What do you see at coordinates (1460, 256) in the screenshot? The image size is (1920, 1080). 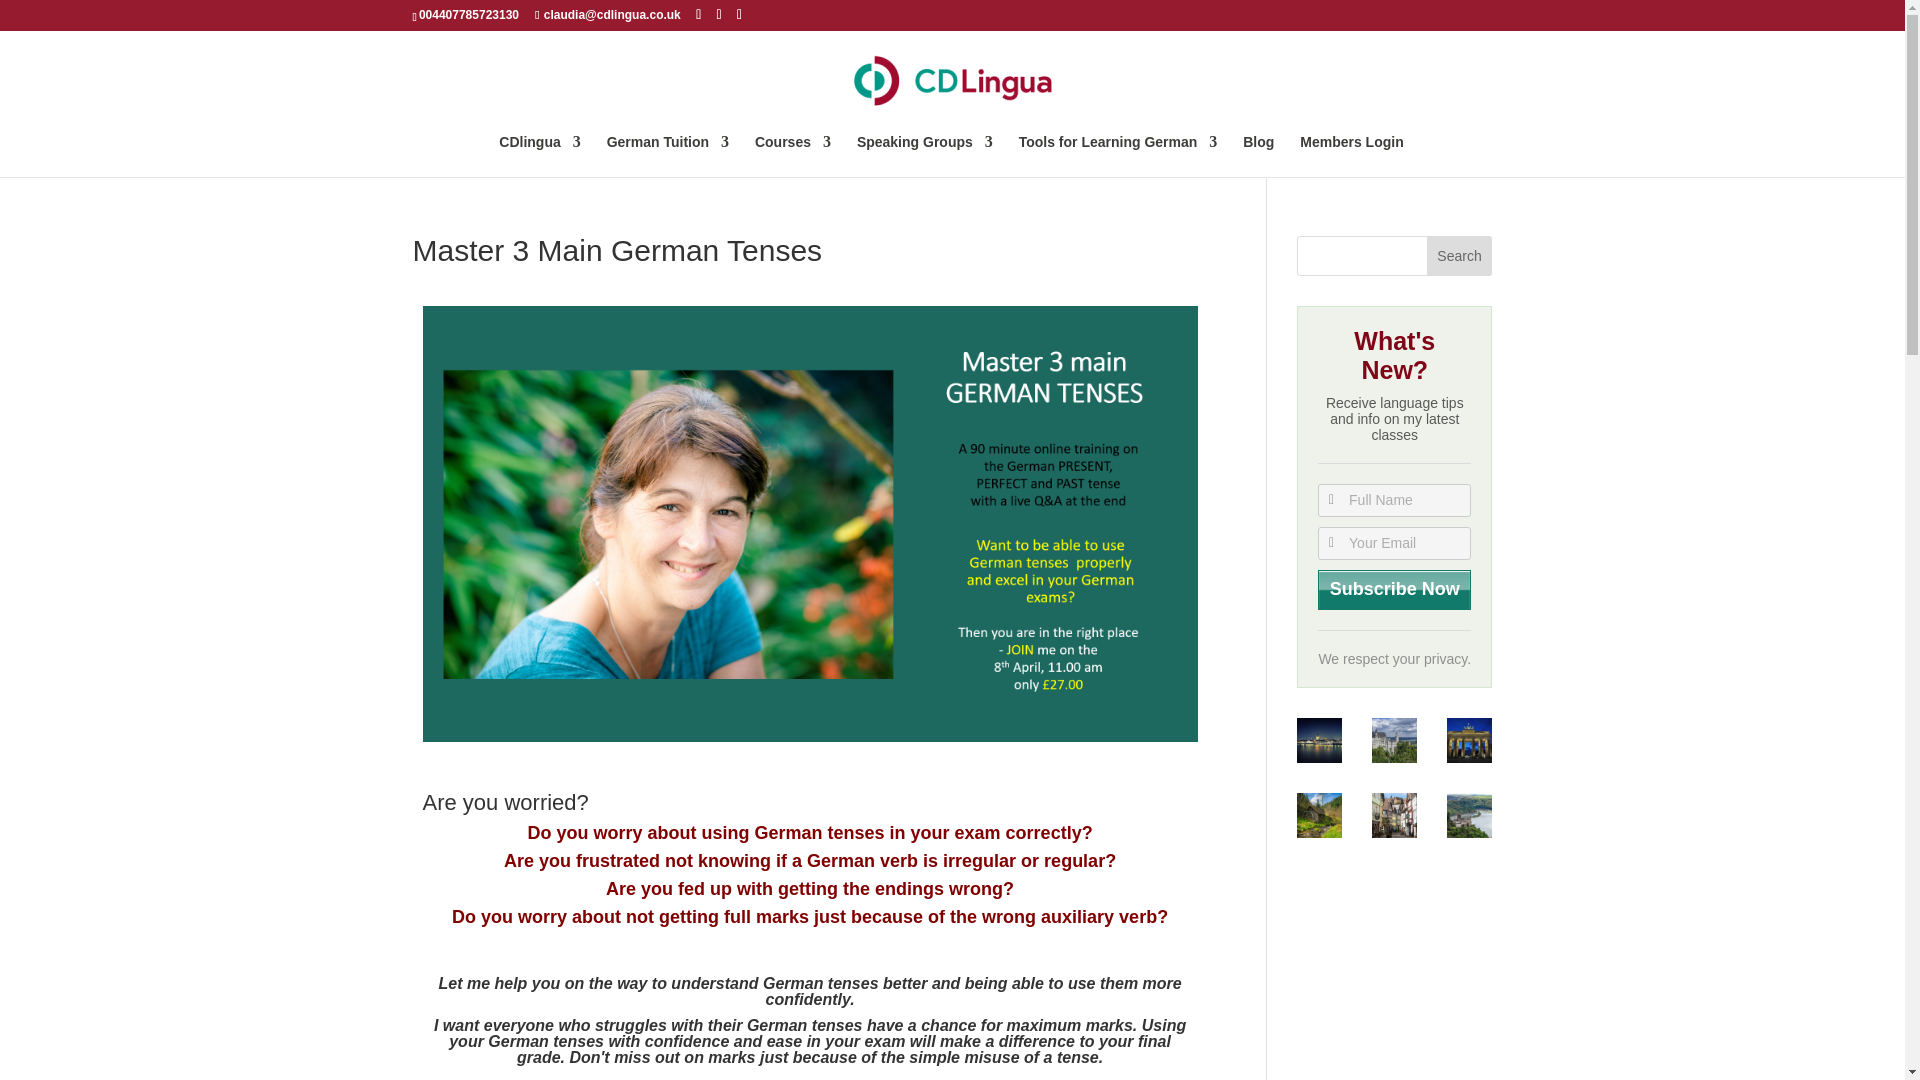 I see `Search` at bounding box center [1460, 256].